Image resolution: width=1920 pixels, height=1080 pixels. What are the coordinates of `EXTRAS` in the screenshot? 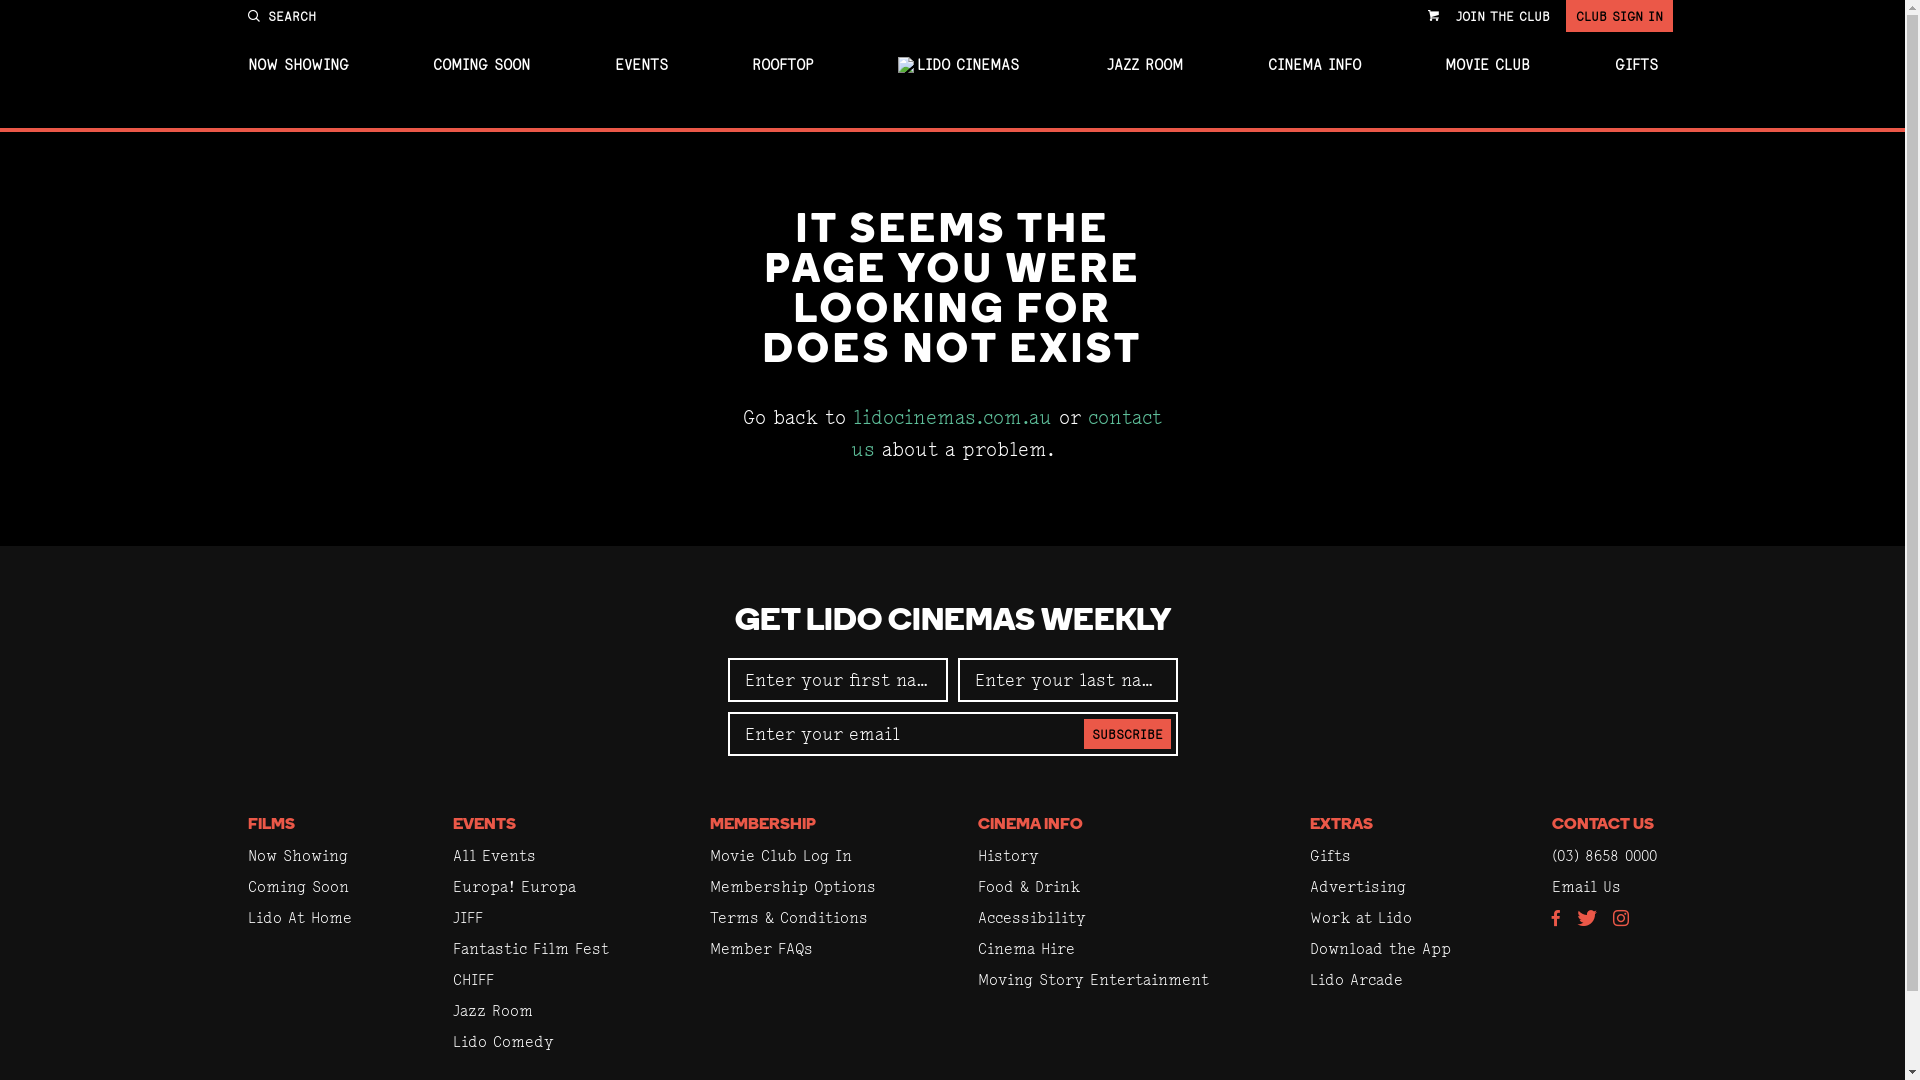 It's located at (1342, 825).